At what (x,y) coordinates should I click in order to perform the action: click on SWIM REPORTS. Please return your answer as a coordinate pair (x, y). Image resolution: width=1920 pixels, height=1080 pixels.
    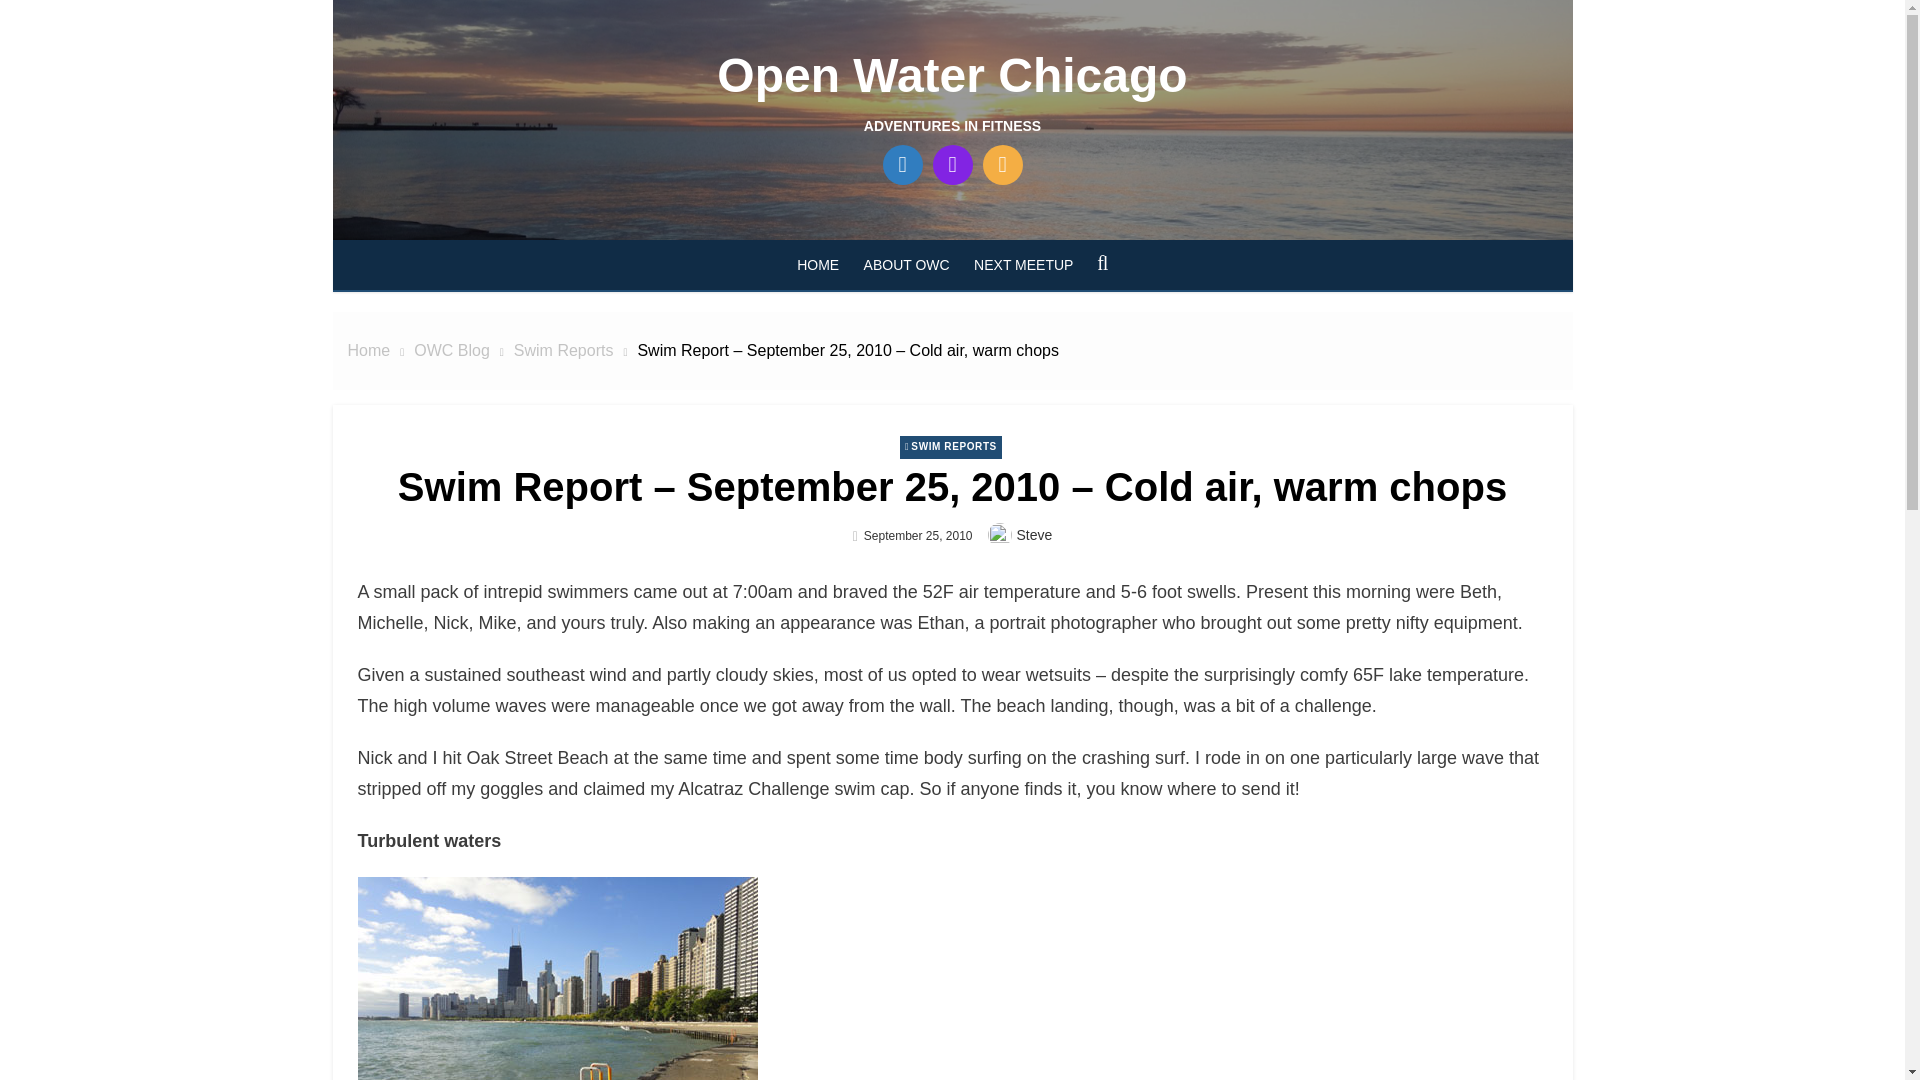
    Looking at the image, I should click on (950, 448).